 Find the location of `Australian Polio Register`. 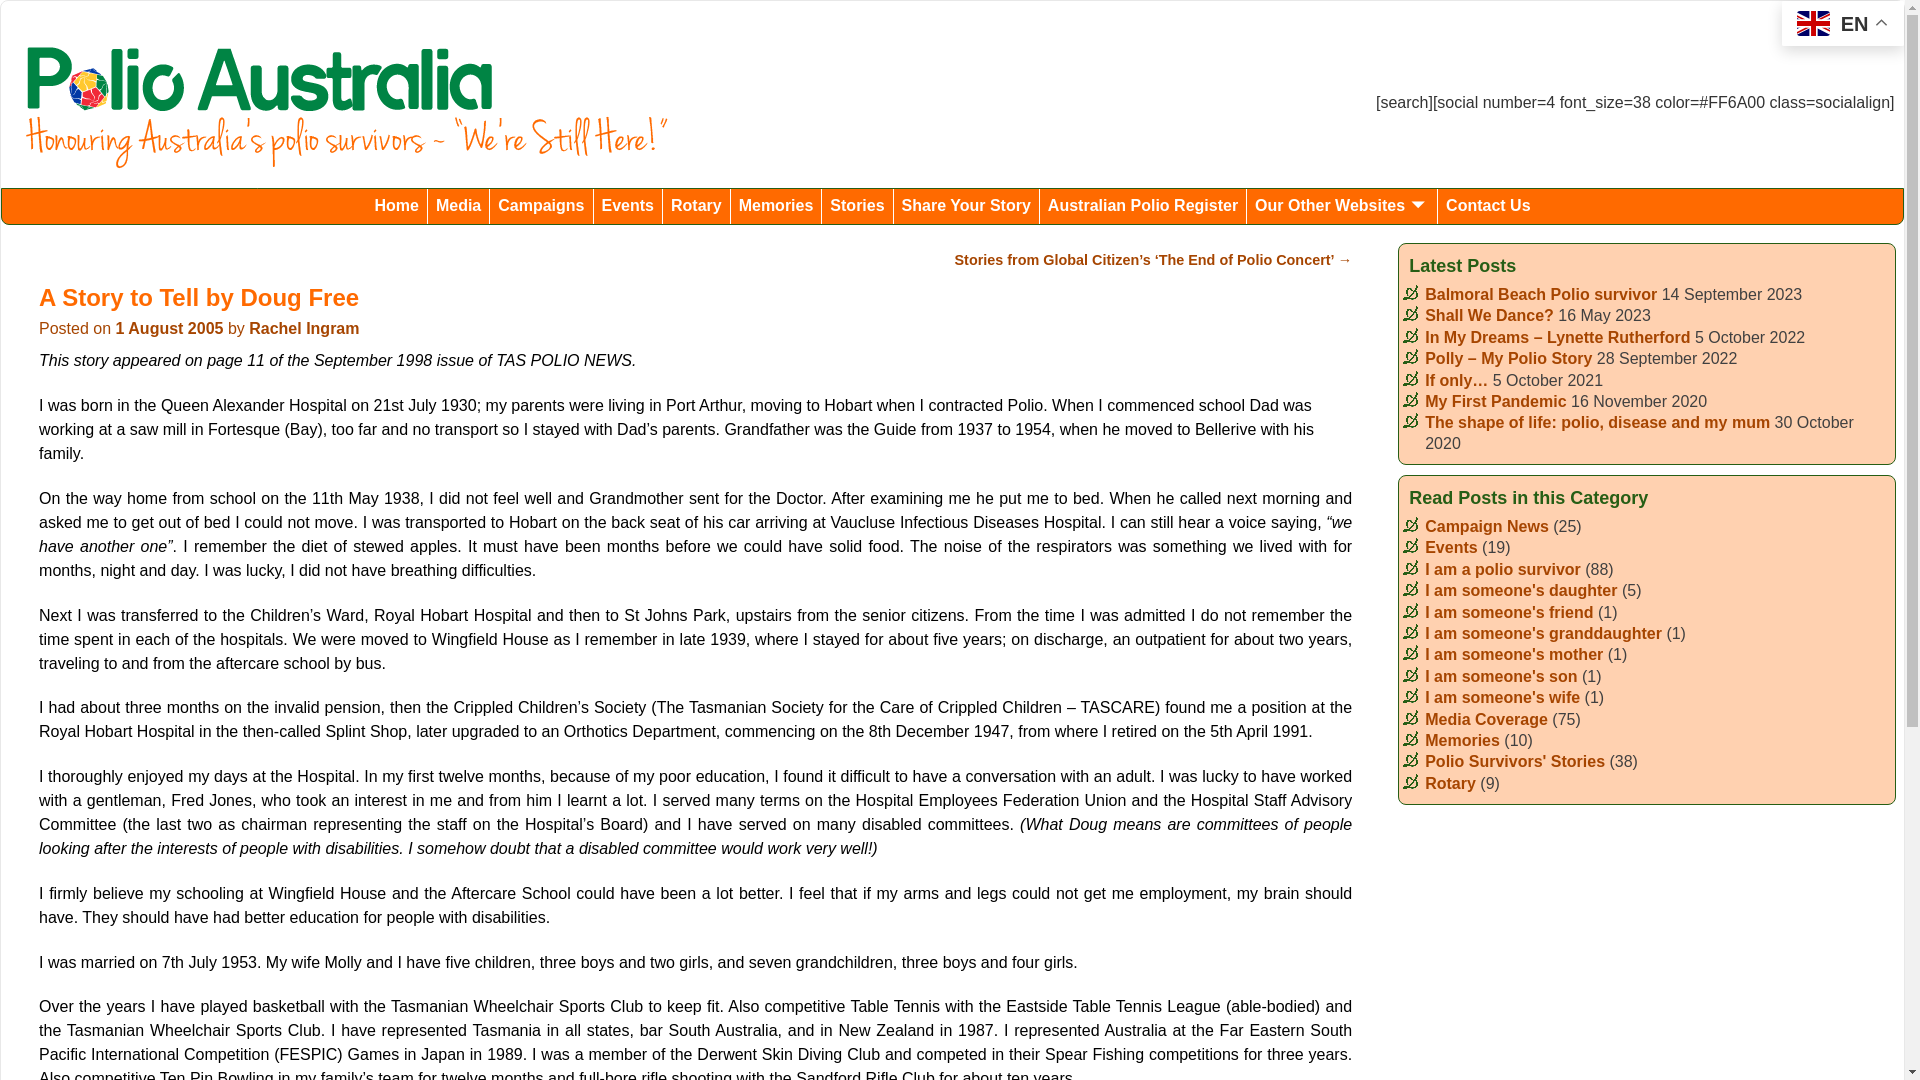

Australian Polio Register is located at coordinates (1144, 206).